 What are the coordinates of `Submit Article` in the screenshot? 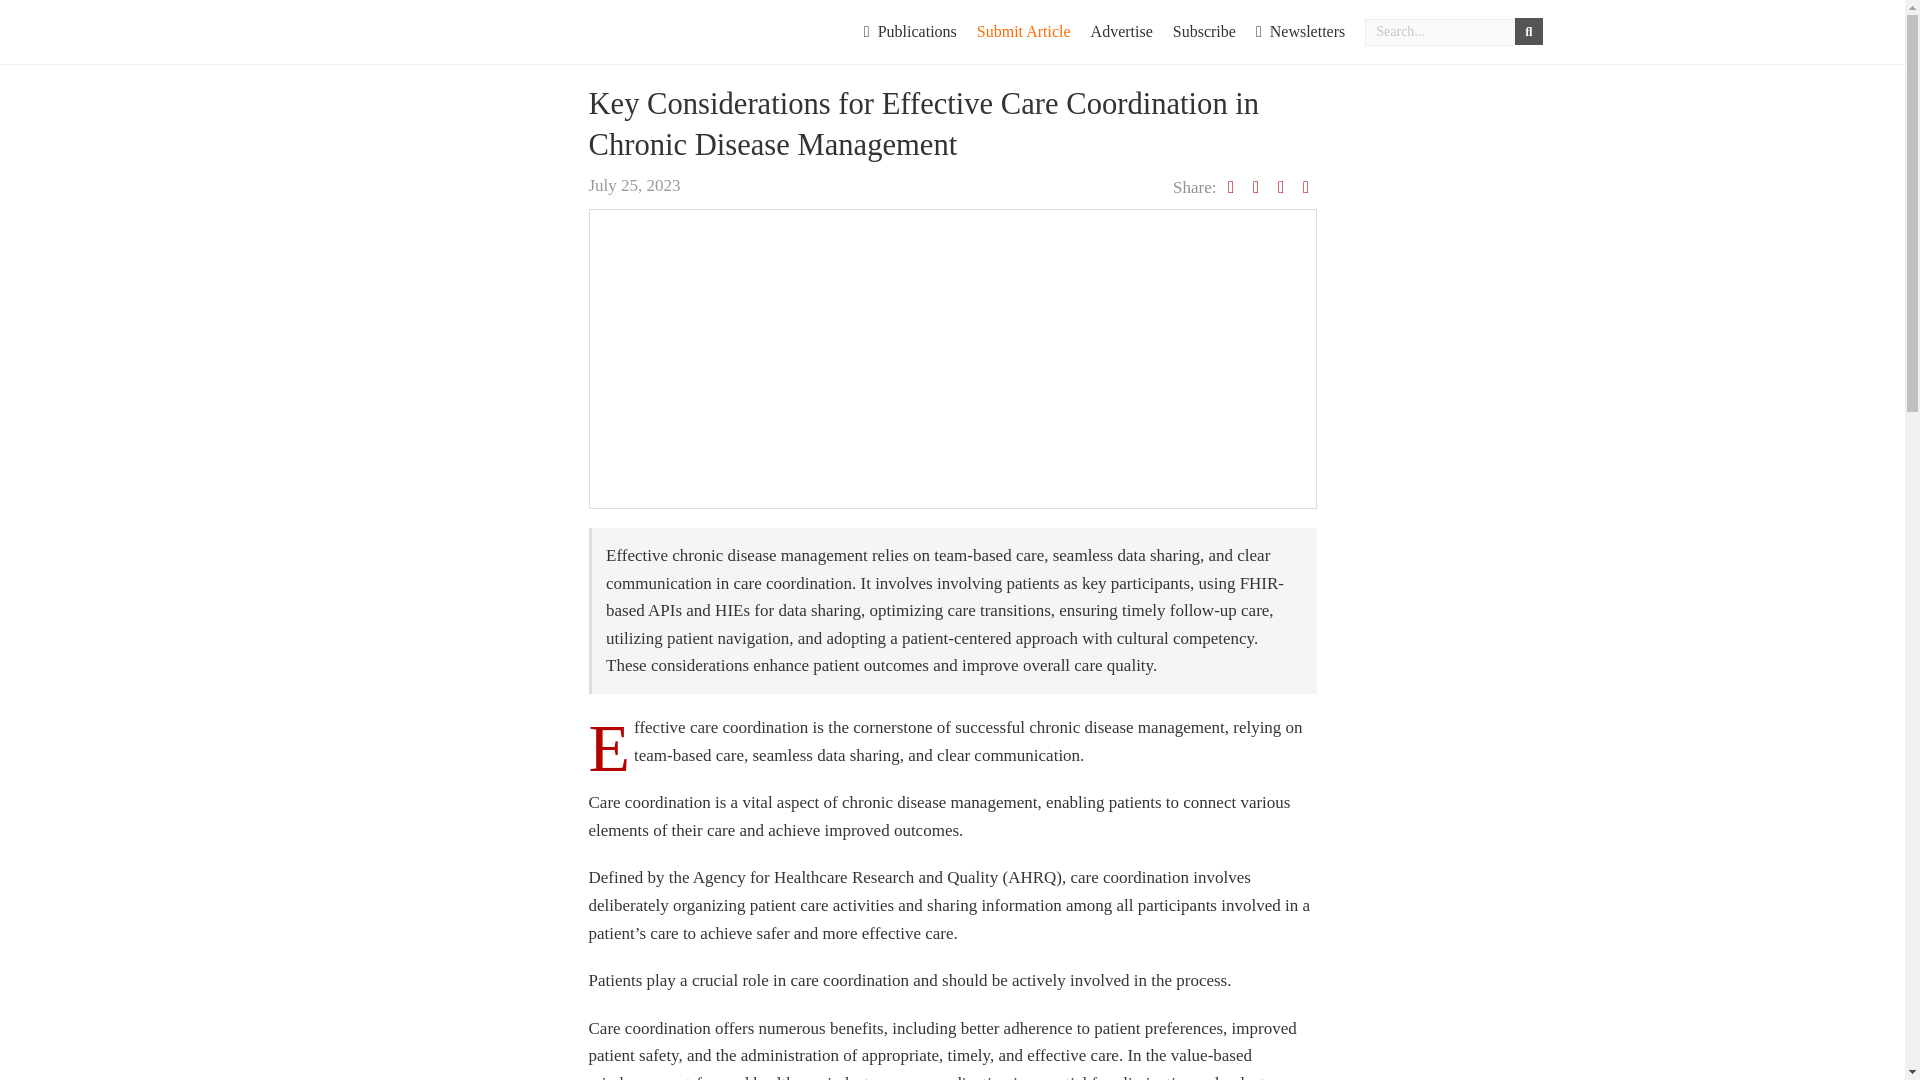 It's located at (1024, 32).